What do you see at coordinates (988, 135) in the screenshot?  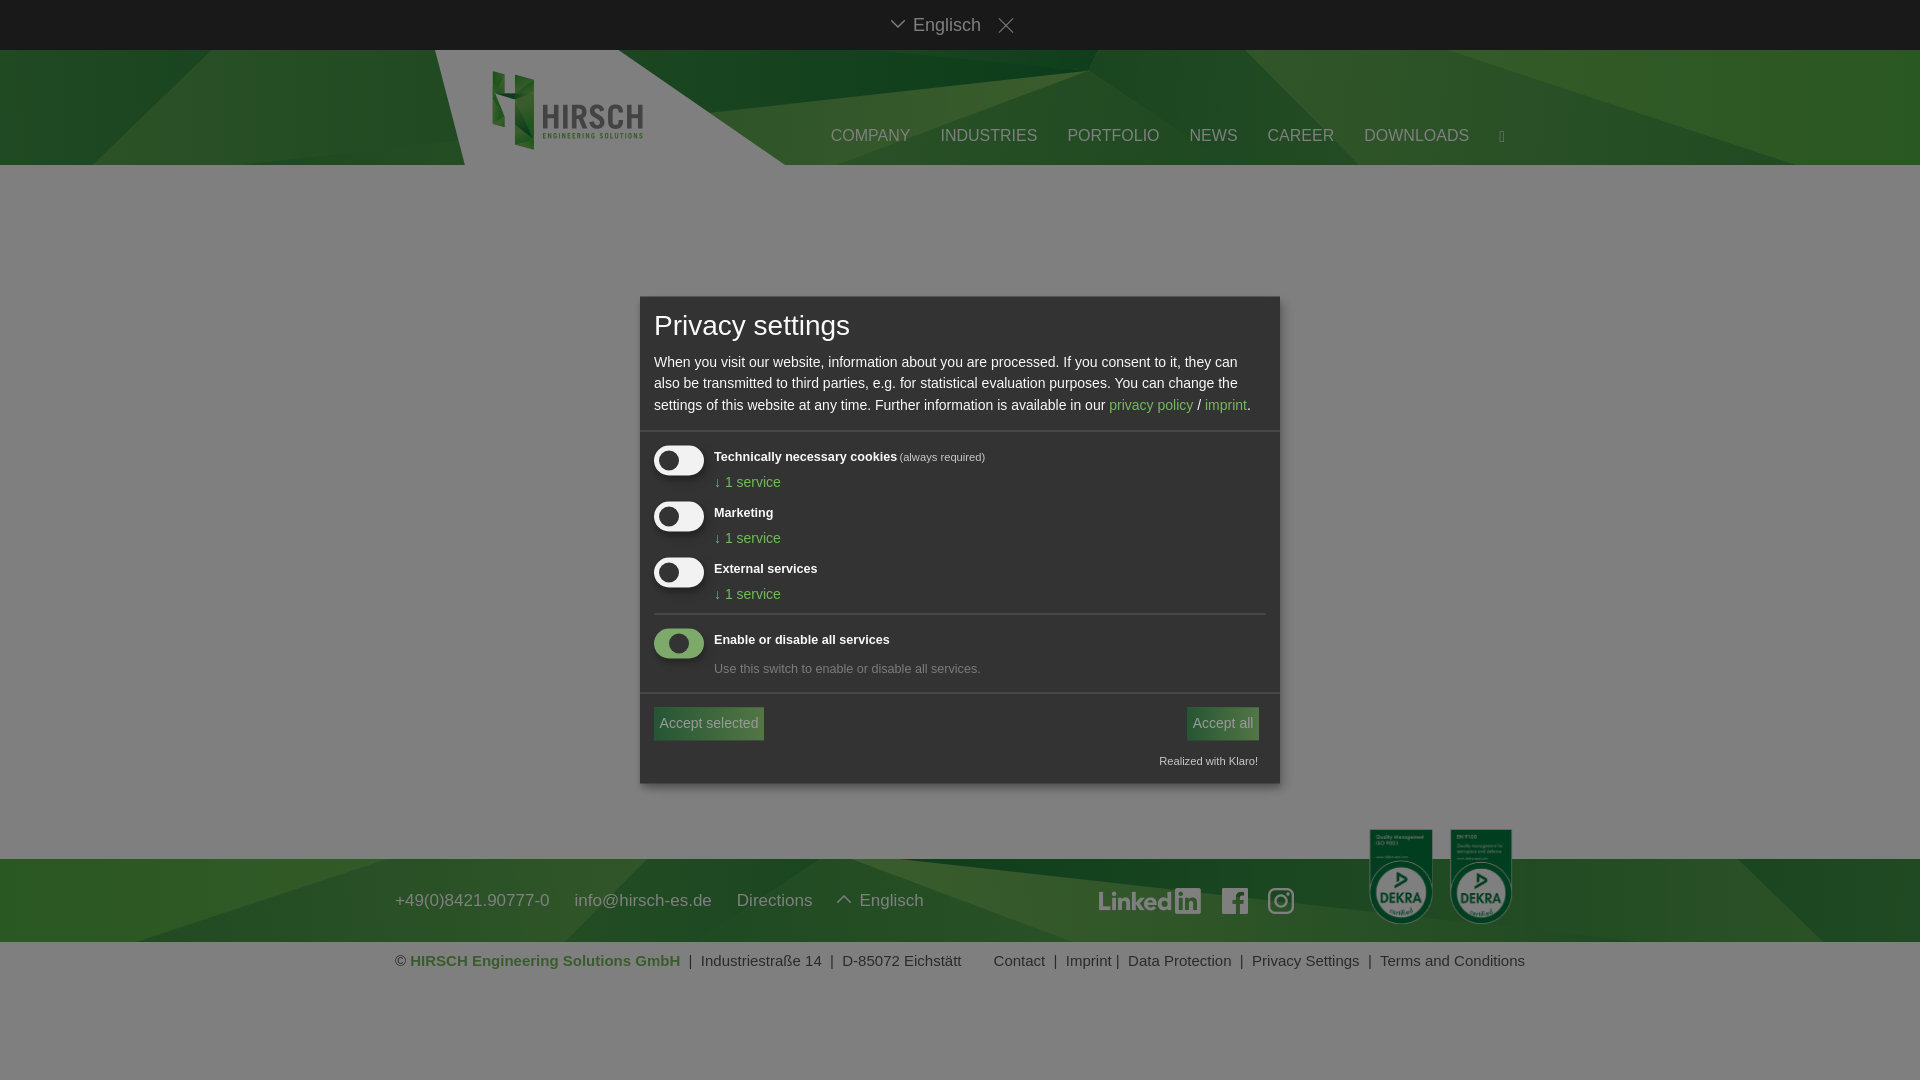 I see `INDUSTRIES` at bounding box center [988, 135].